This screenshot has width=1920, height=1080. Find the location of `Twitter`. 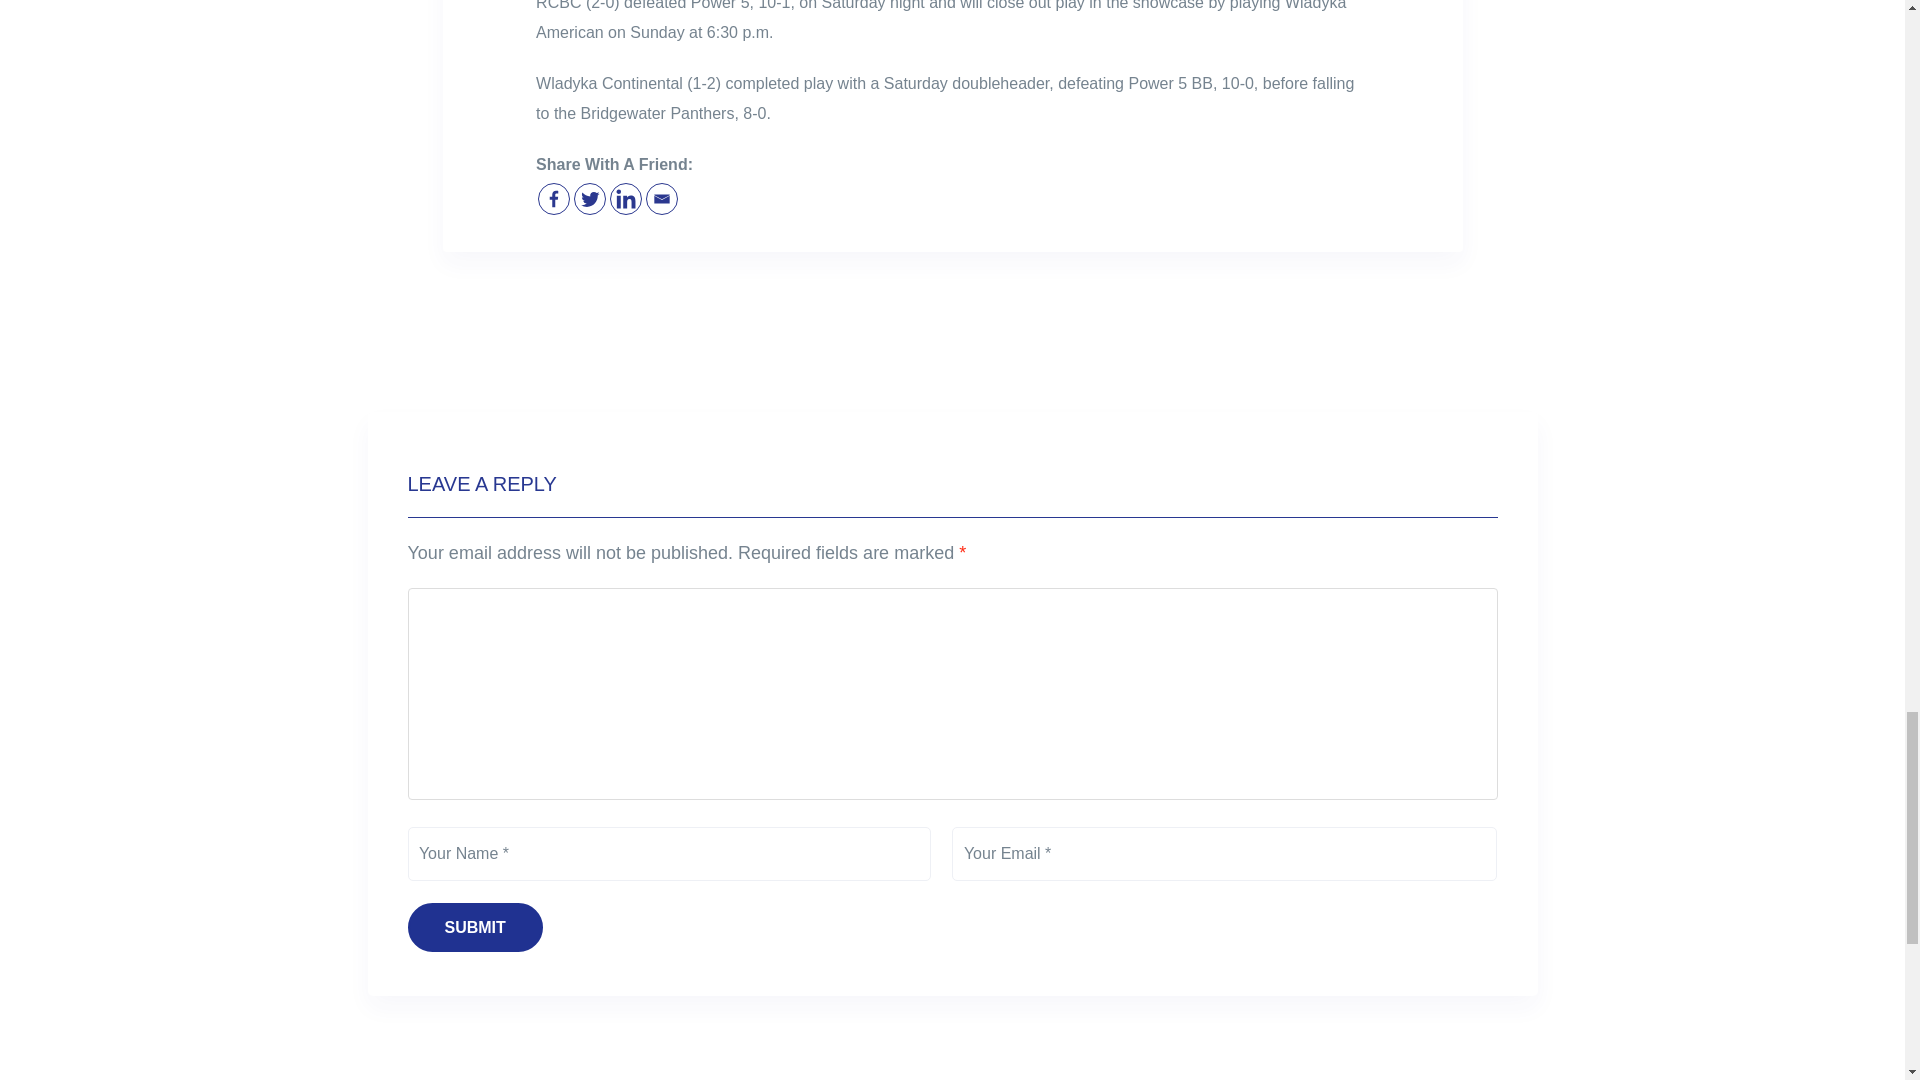

Twitter is located at coordinates (590, 198).